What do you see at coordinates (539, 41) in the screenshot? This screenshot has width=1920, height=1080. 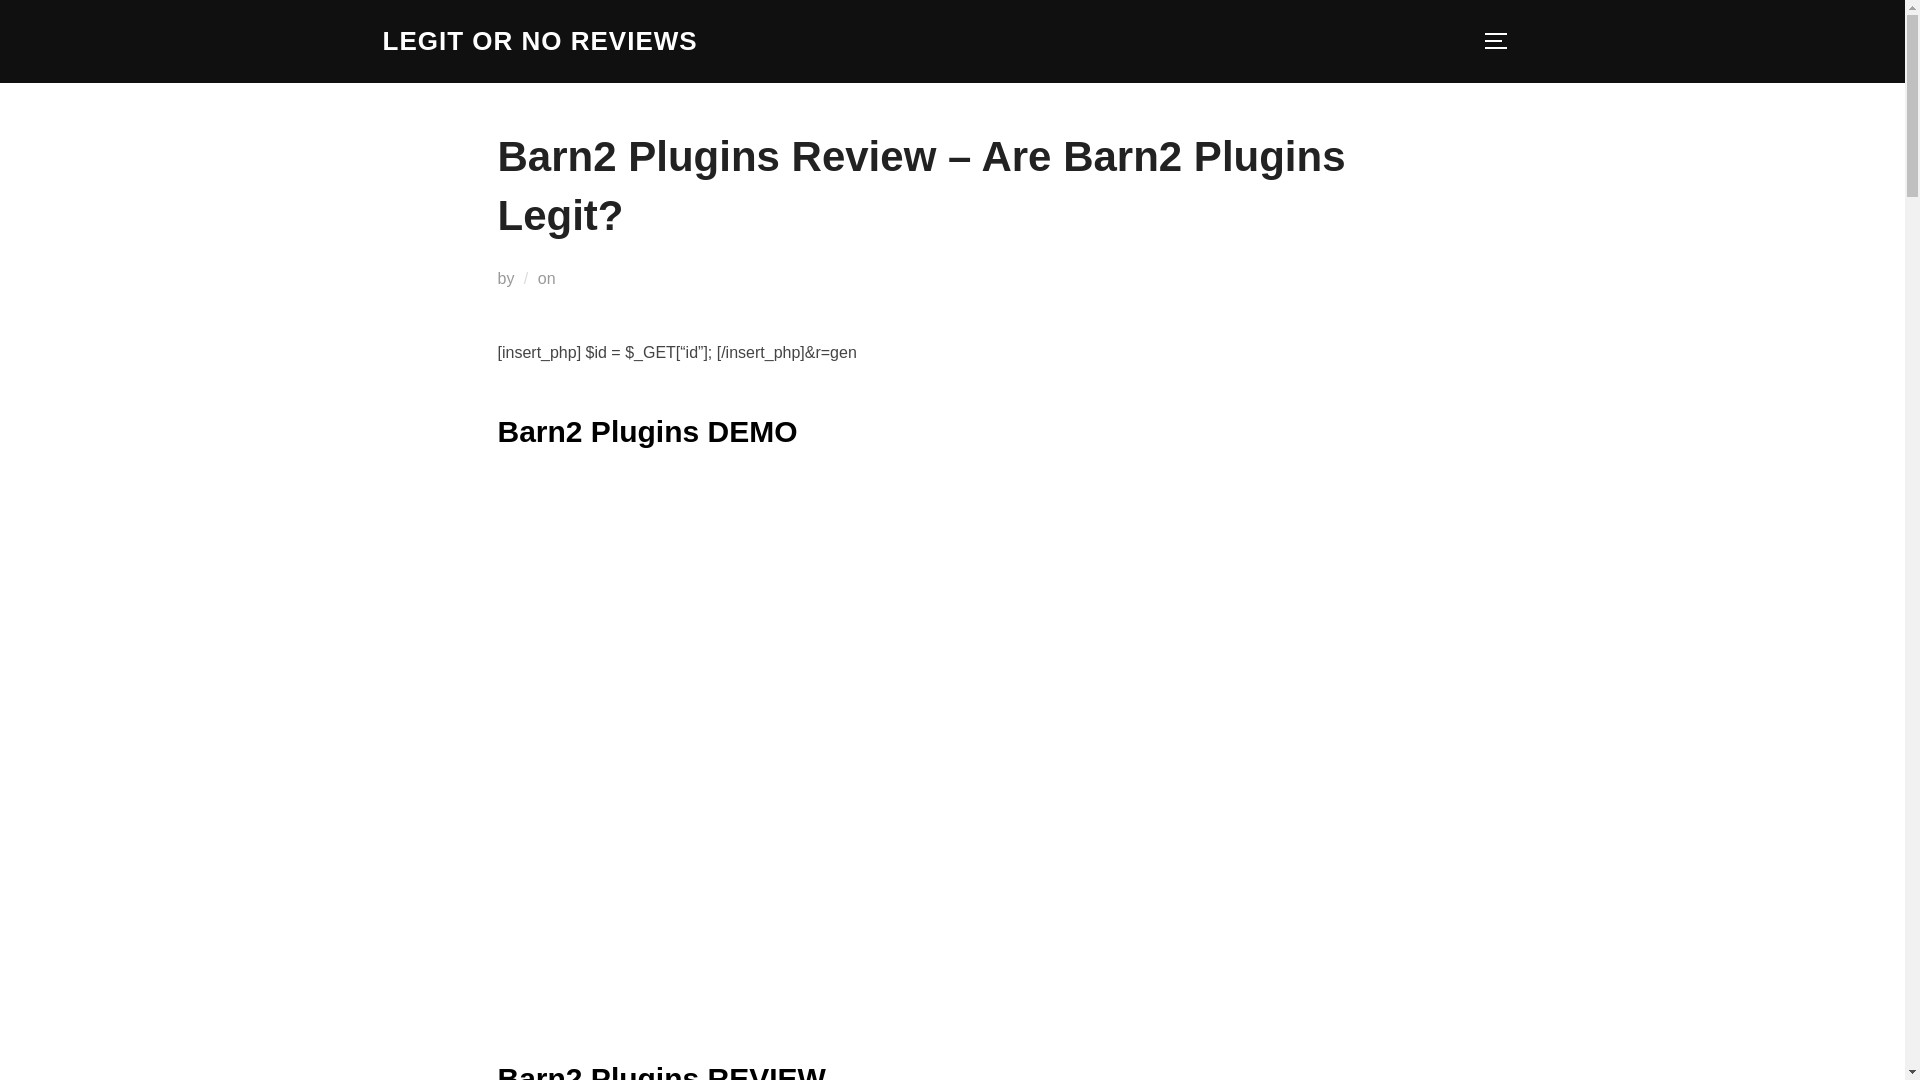 I see `LEGIT OR NO REVIEWS` at bounding box center [539, 41].